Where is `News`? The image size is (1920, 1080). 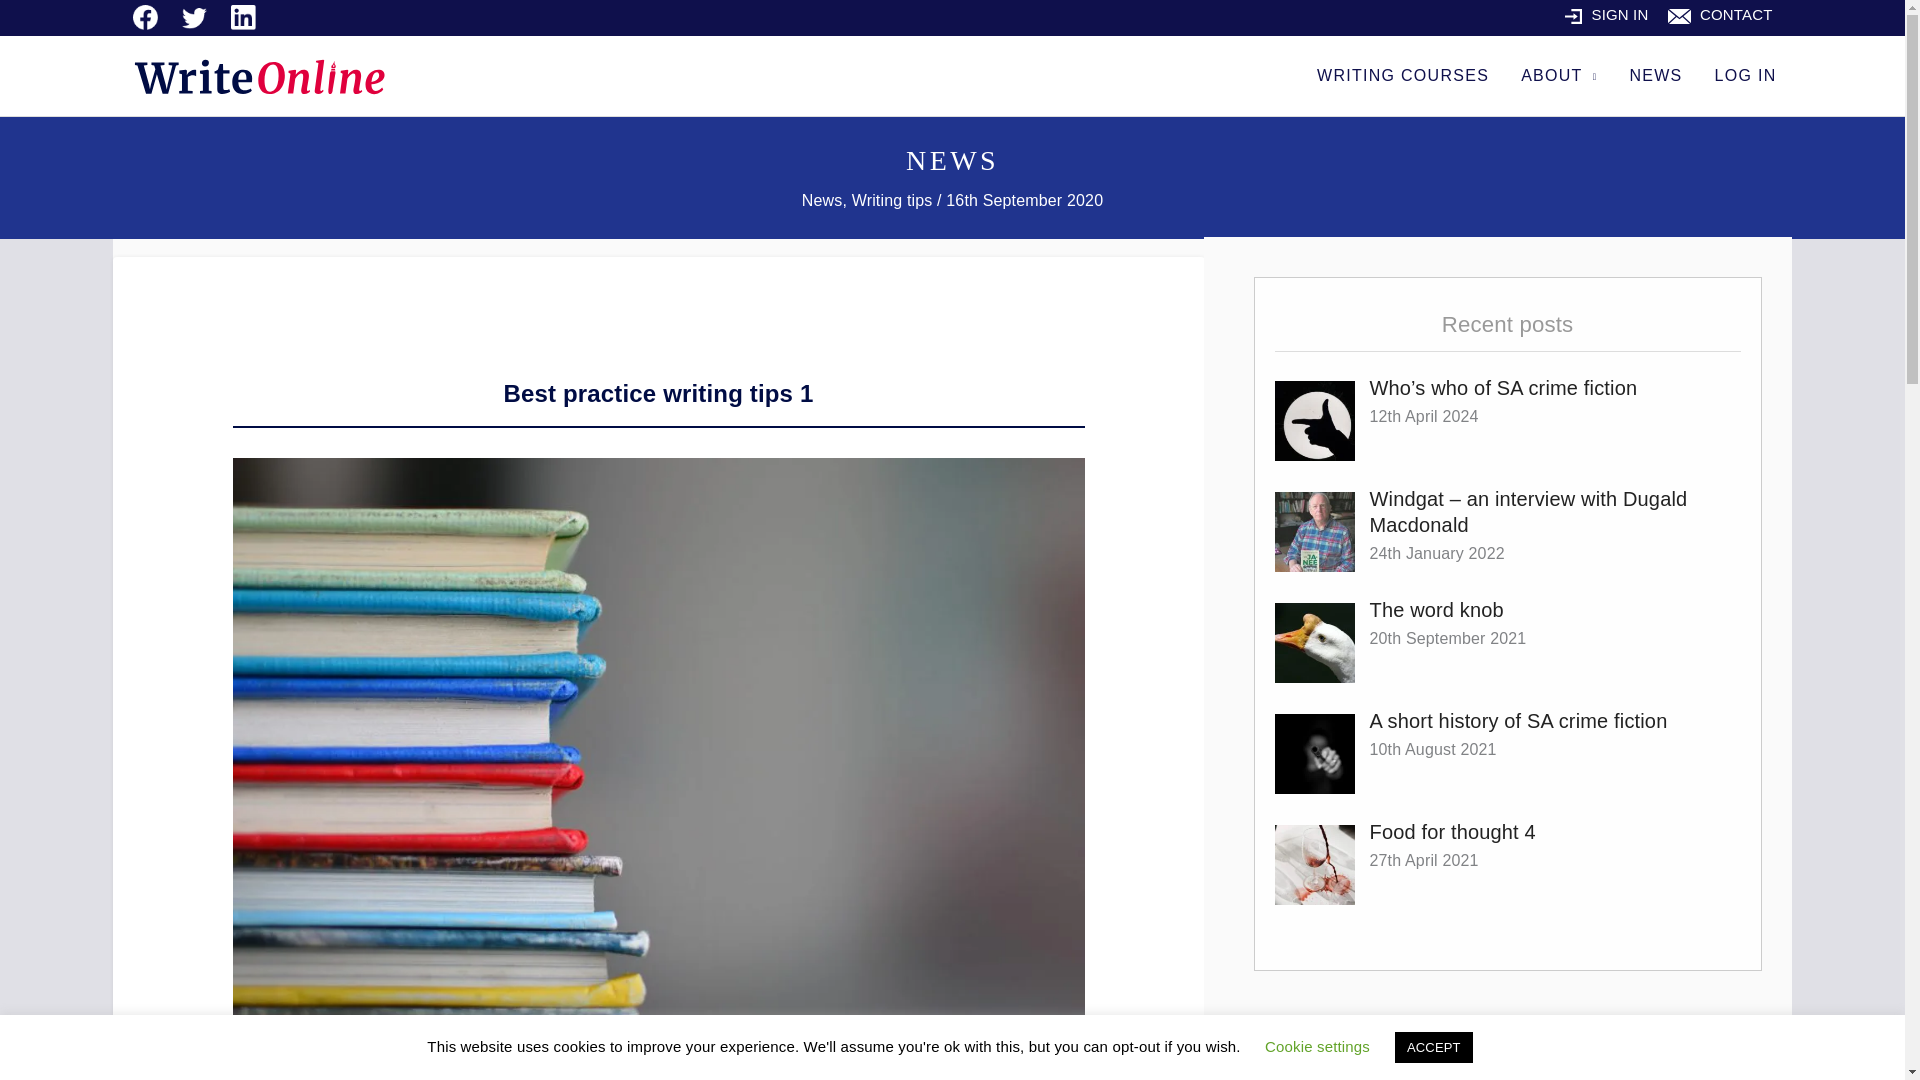 News is located at coordinates (822, 200).